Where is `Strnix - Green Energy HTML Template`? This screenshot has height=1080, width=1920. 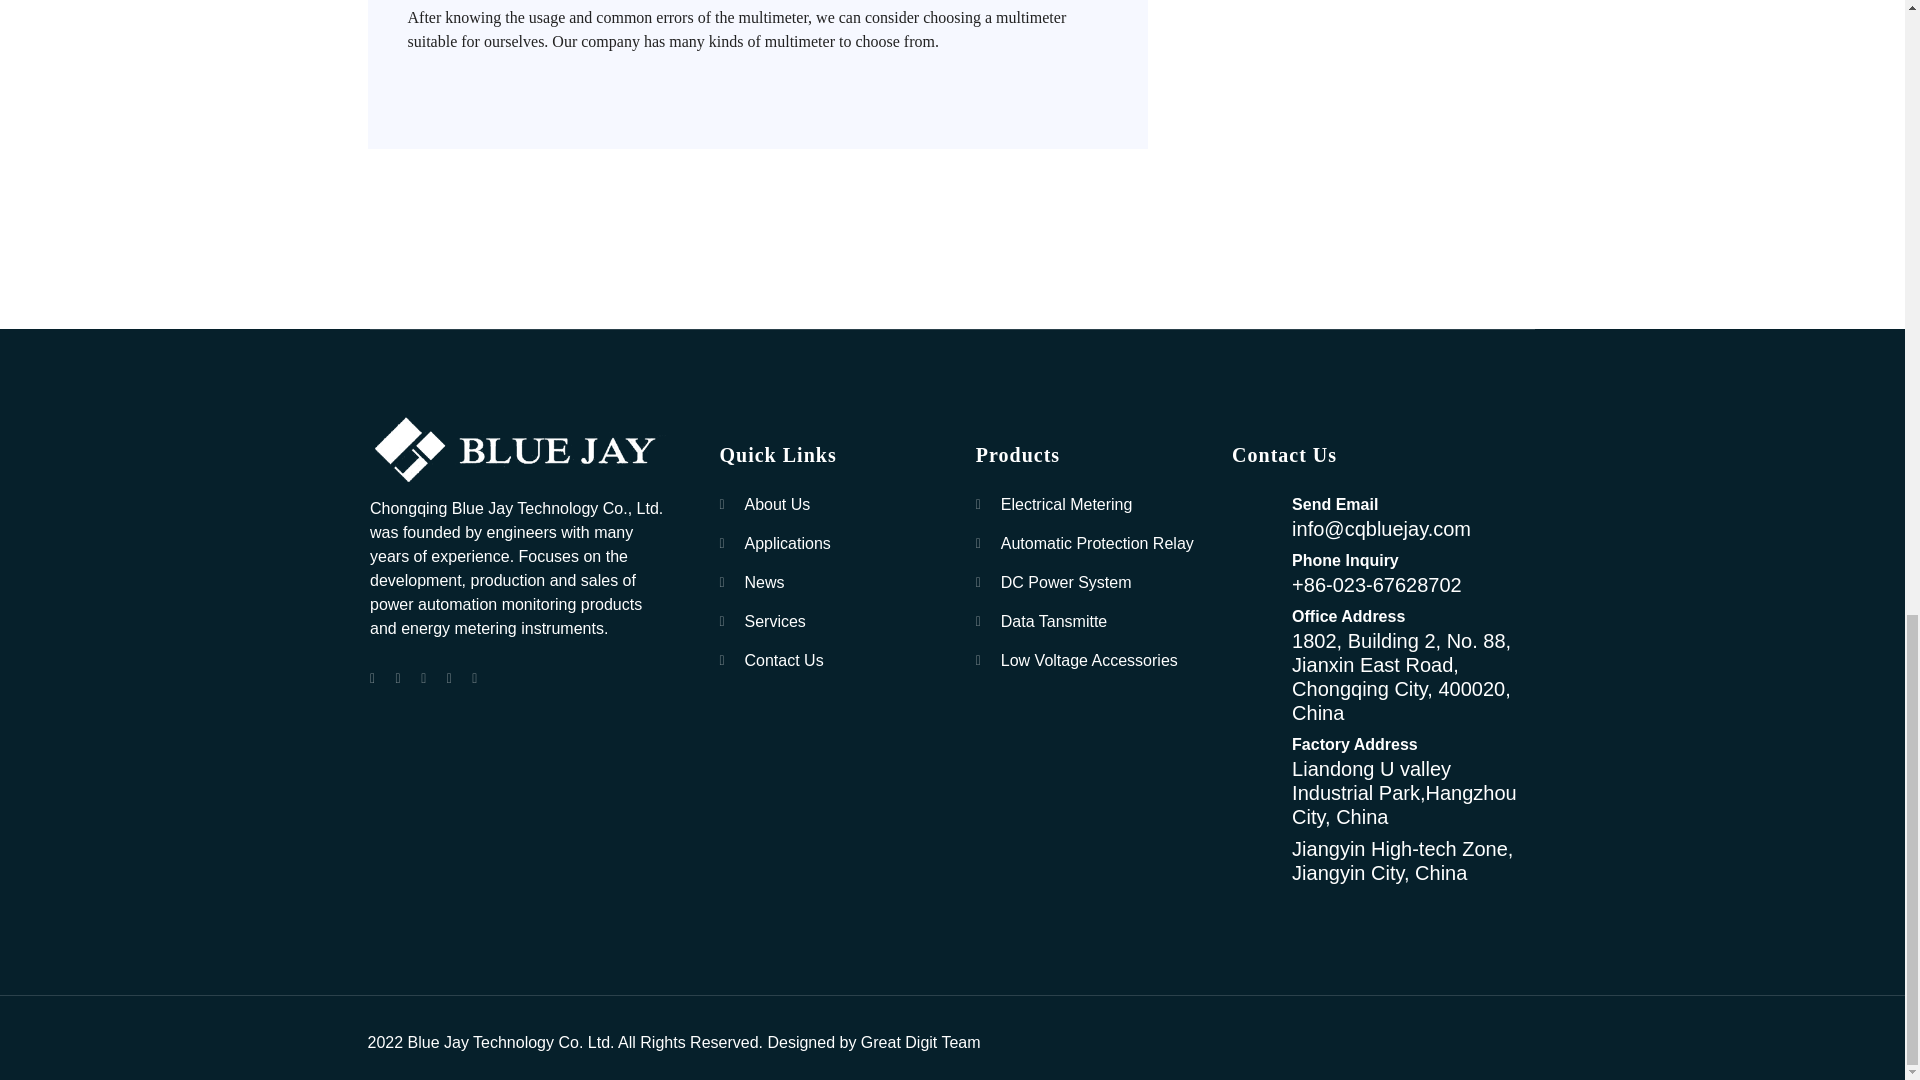
Strnix - Green Energy HTML Template is located at coordinates (520, 450).